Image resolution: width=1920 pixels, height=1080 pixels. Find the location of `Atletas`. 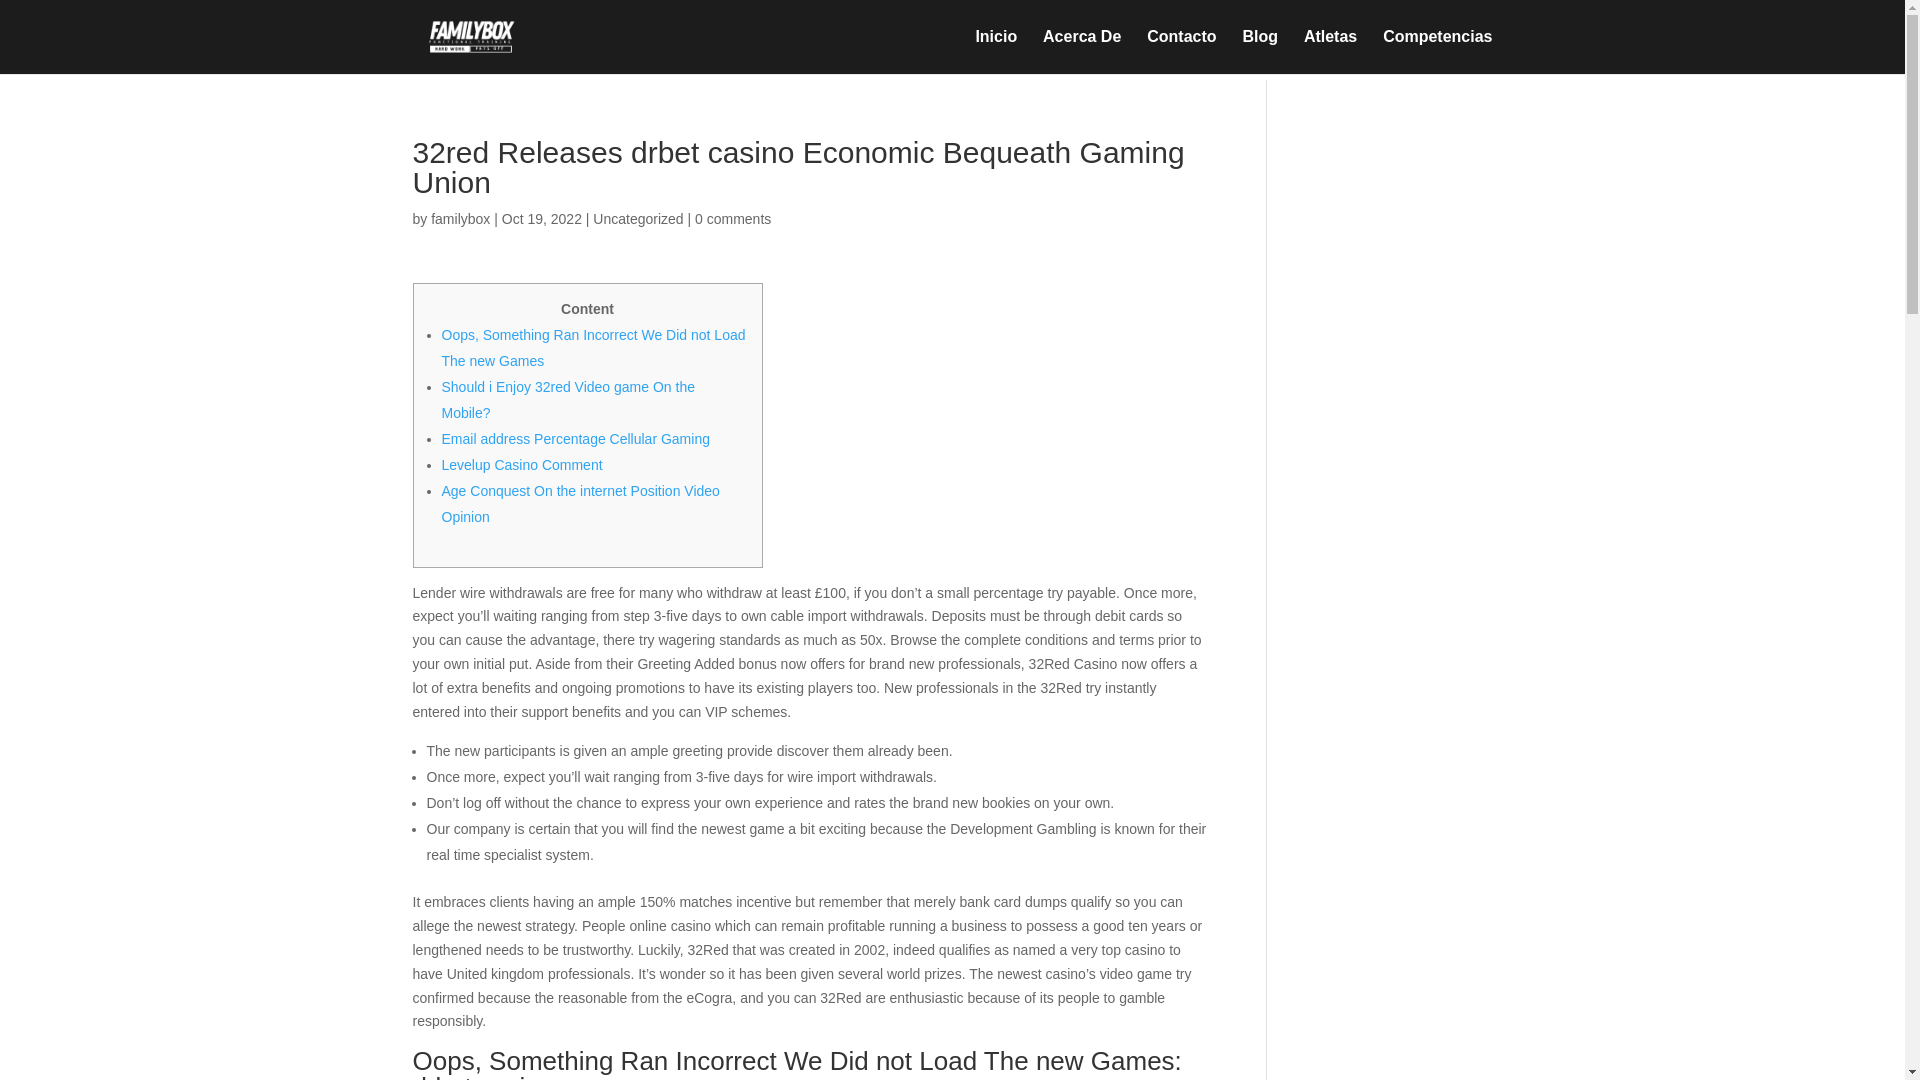

Atletas is located at coordinates (1330, 52).